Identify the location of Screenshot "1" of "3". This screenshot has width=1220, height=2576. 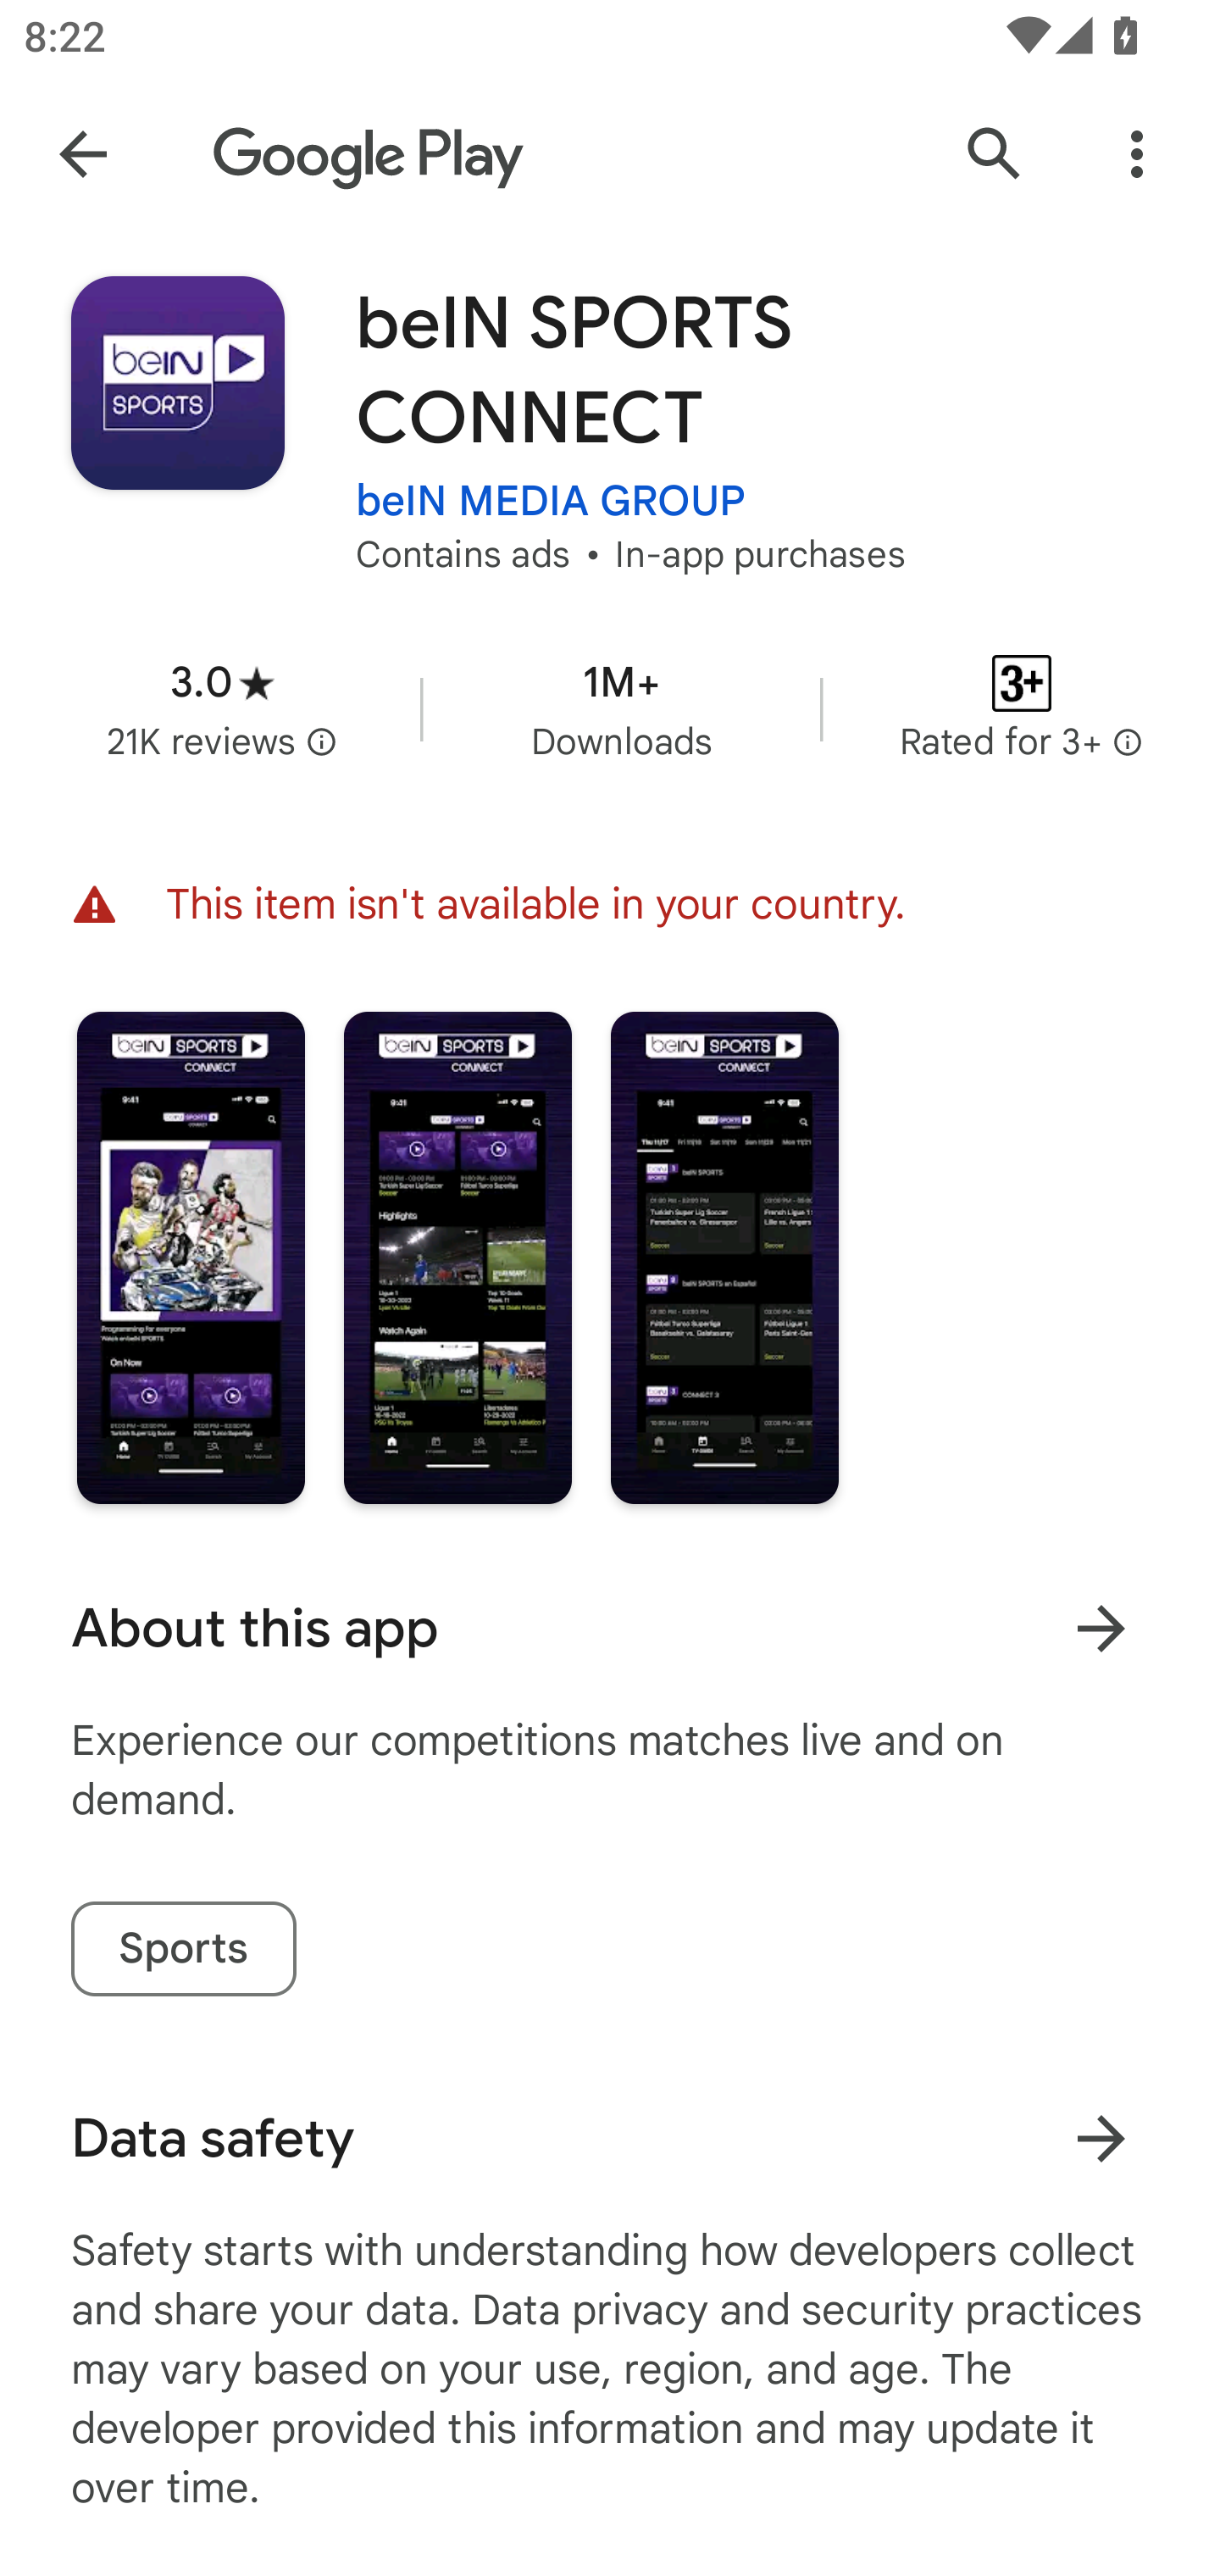
(191, 1257).